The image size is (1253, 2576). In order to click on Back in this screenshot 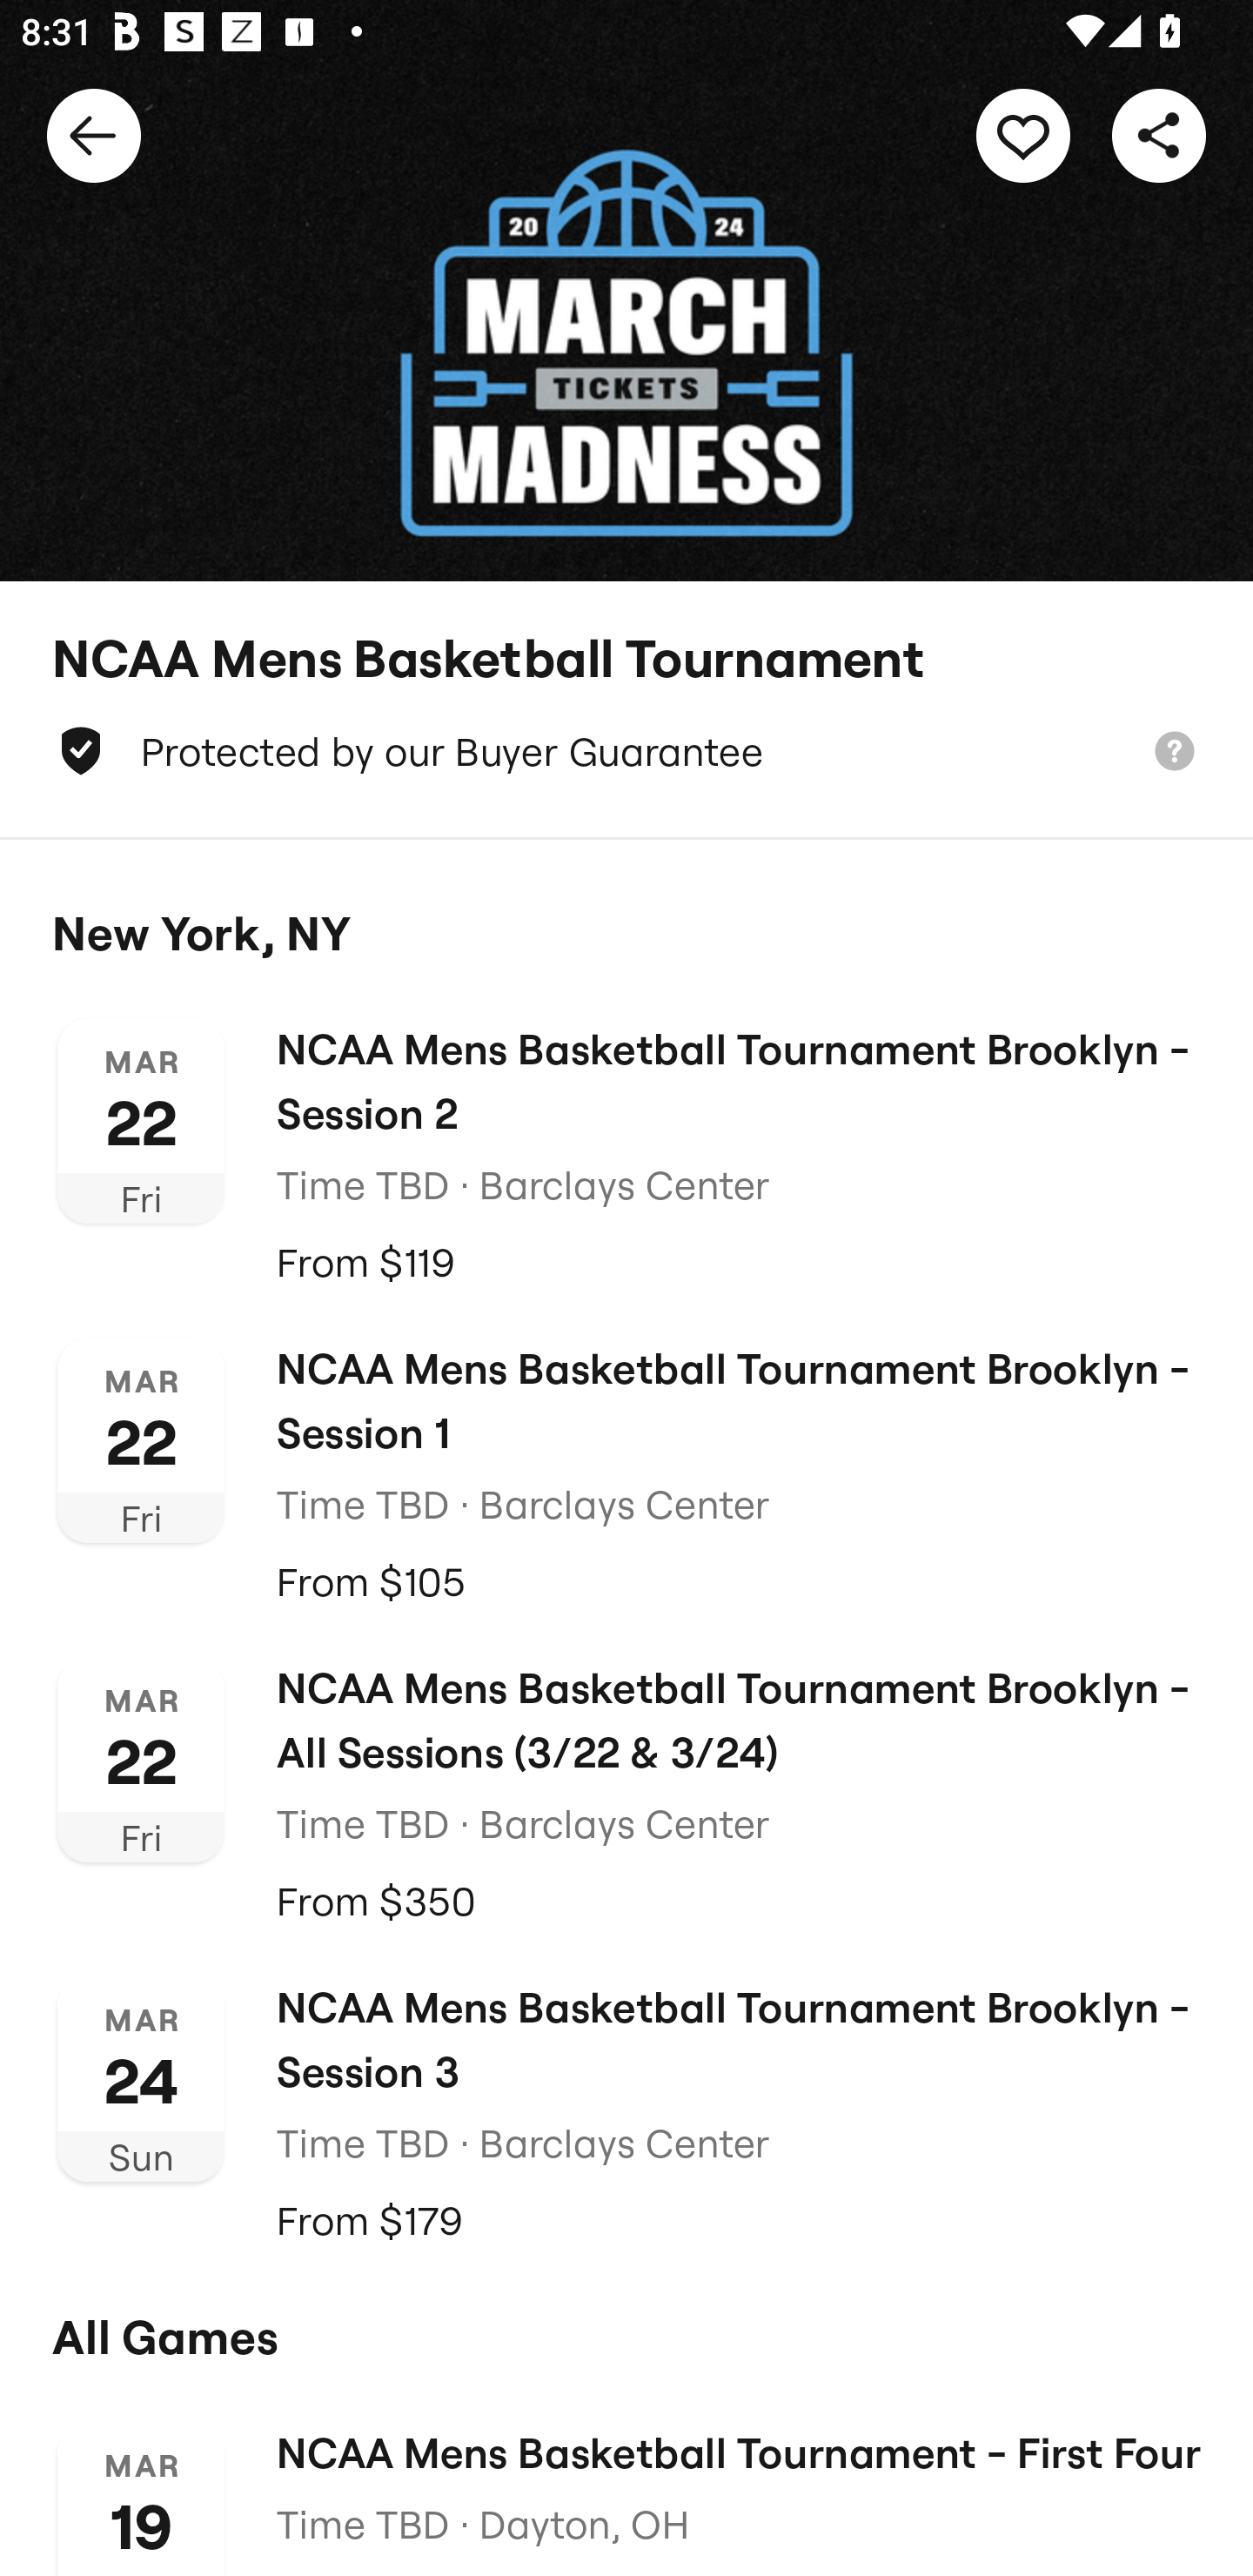, I will do `click(94, 134)`.